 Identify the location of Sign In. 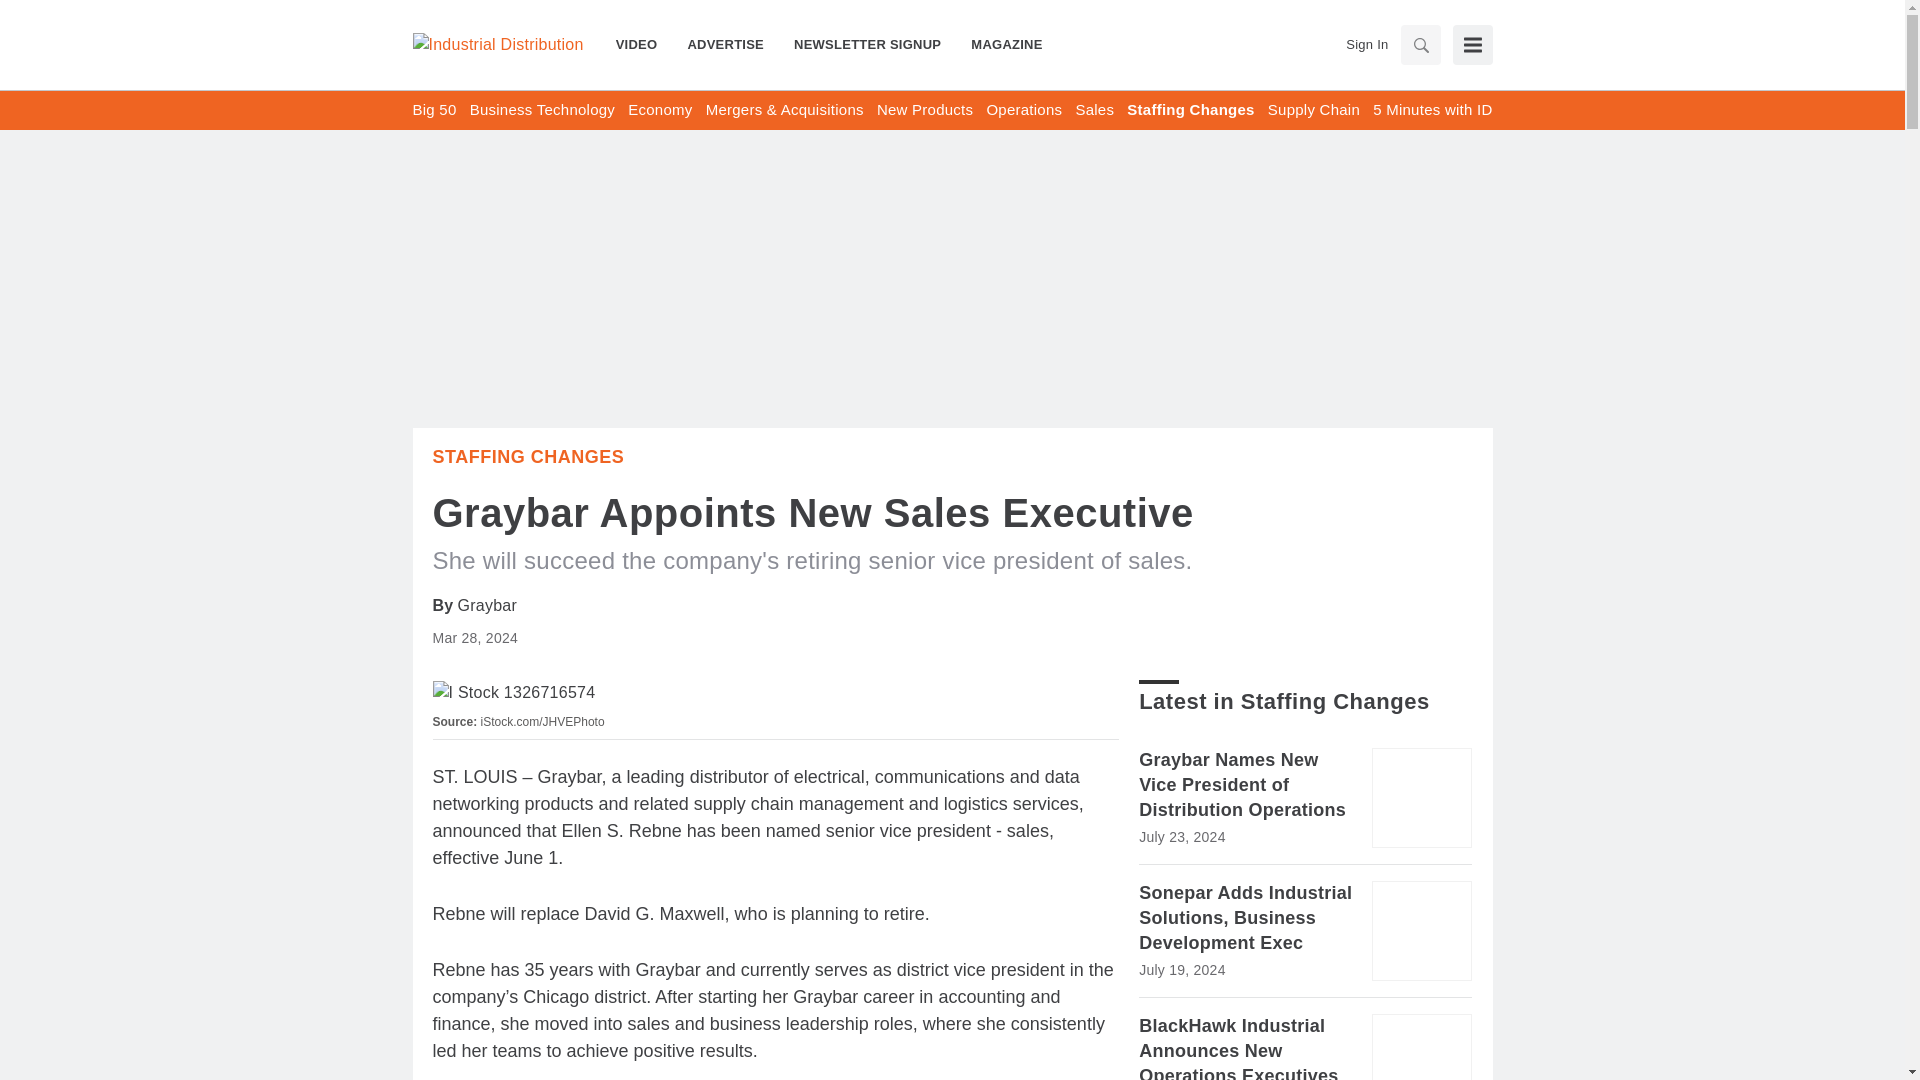
(1366, 44).